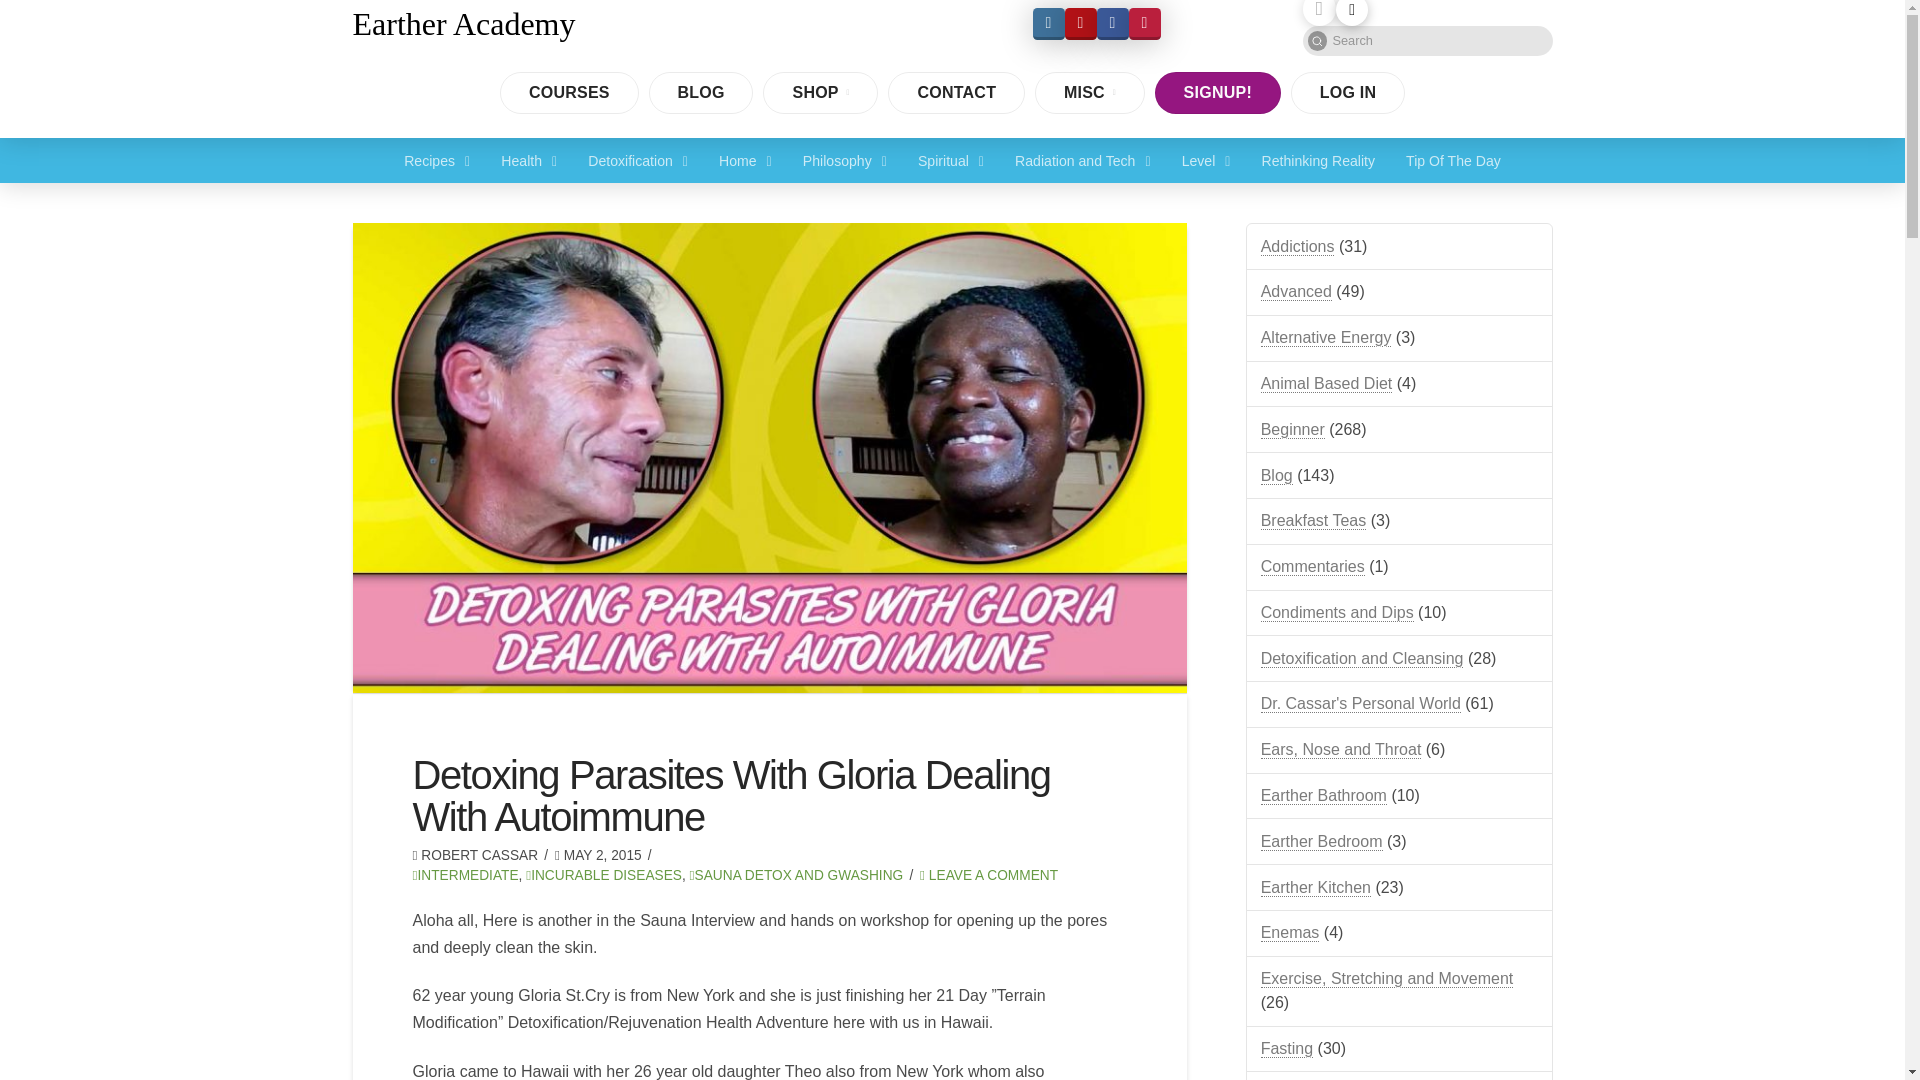 The height and width of the screenshot is (1080, 1920). Describe the element at coordinates (1089, 93) in the screenshot. I see `MISC` at that location.